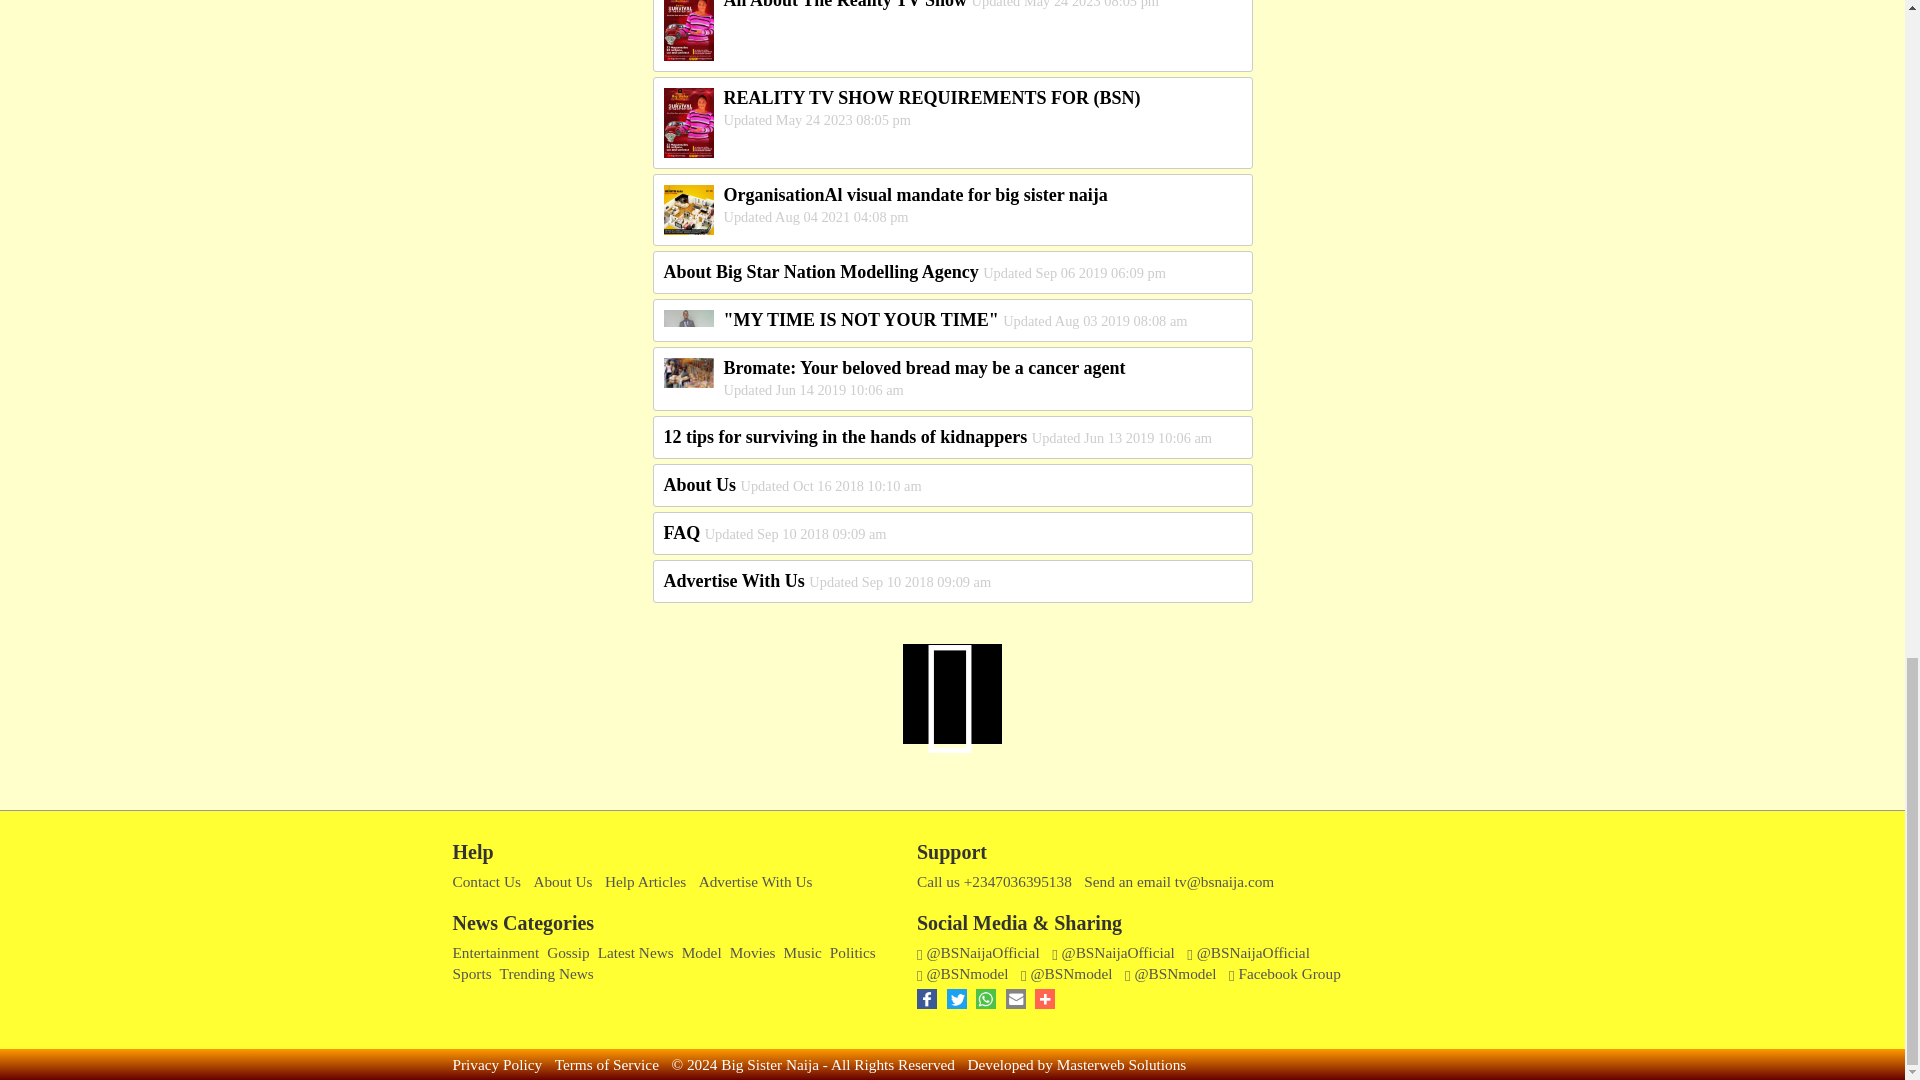 The image size is (1920, 1080). I want to click on "MY TIME IS NOT YOUR TIME", so click(860, 320).